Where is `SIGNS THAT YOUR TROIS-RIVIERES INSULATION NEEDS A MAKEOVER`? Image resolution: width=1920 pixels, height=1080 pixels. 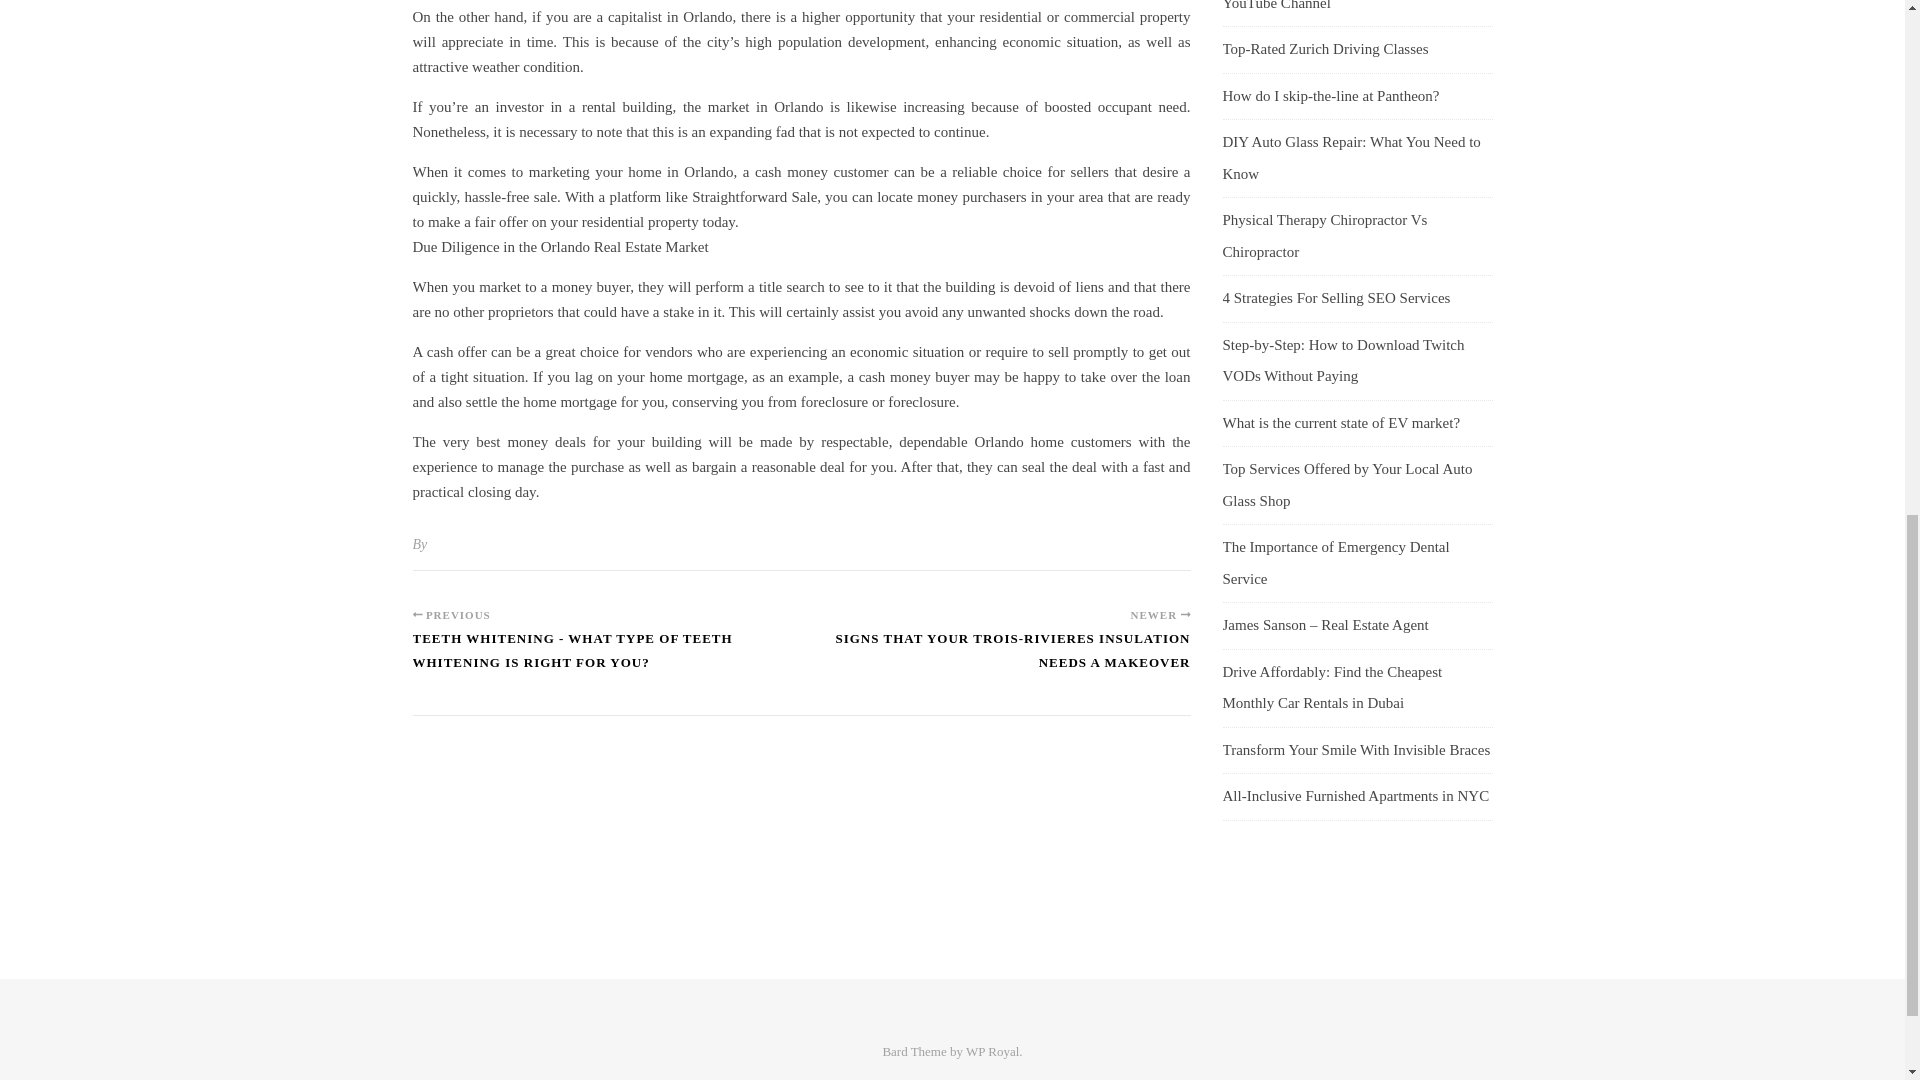 SIGNS THAT YOUR TROIS-RIVIERES INSULATION NEEDS A MAKEOVER is located at coordinates (996, 660).